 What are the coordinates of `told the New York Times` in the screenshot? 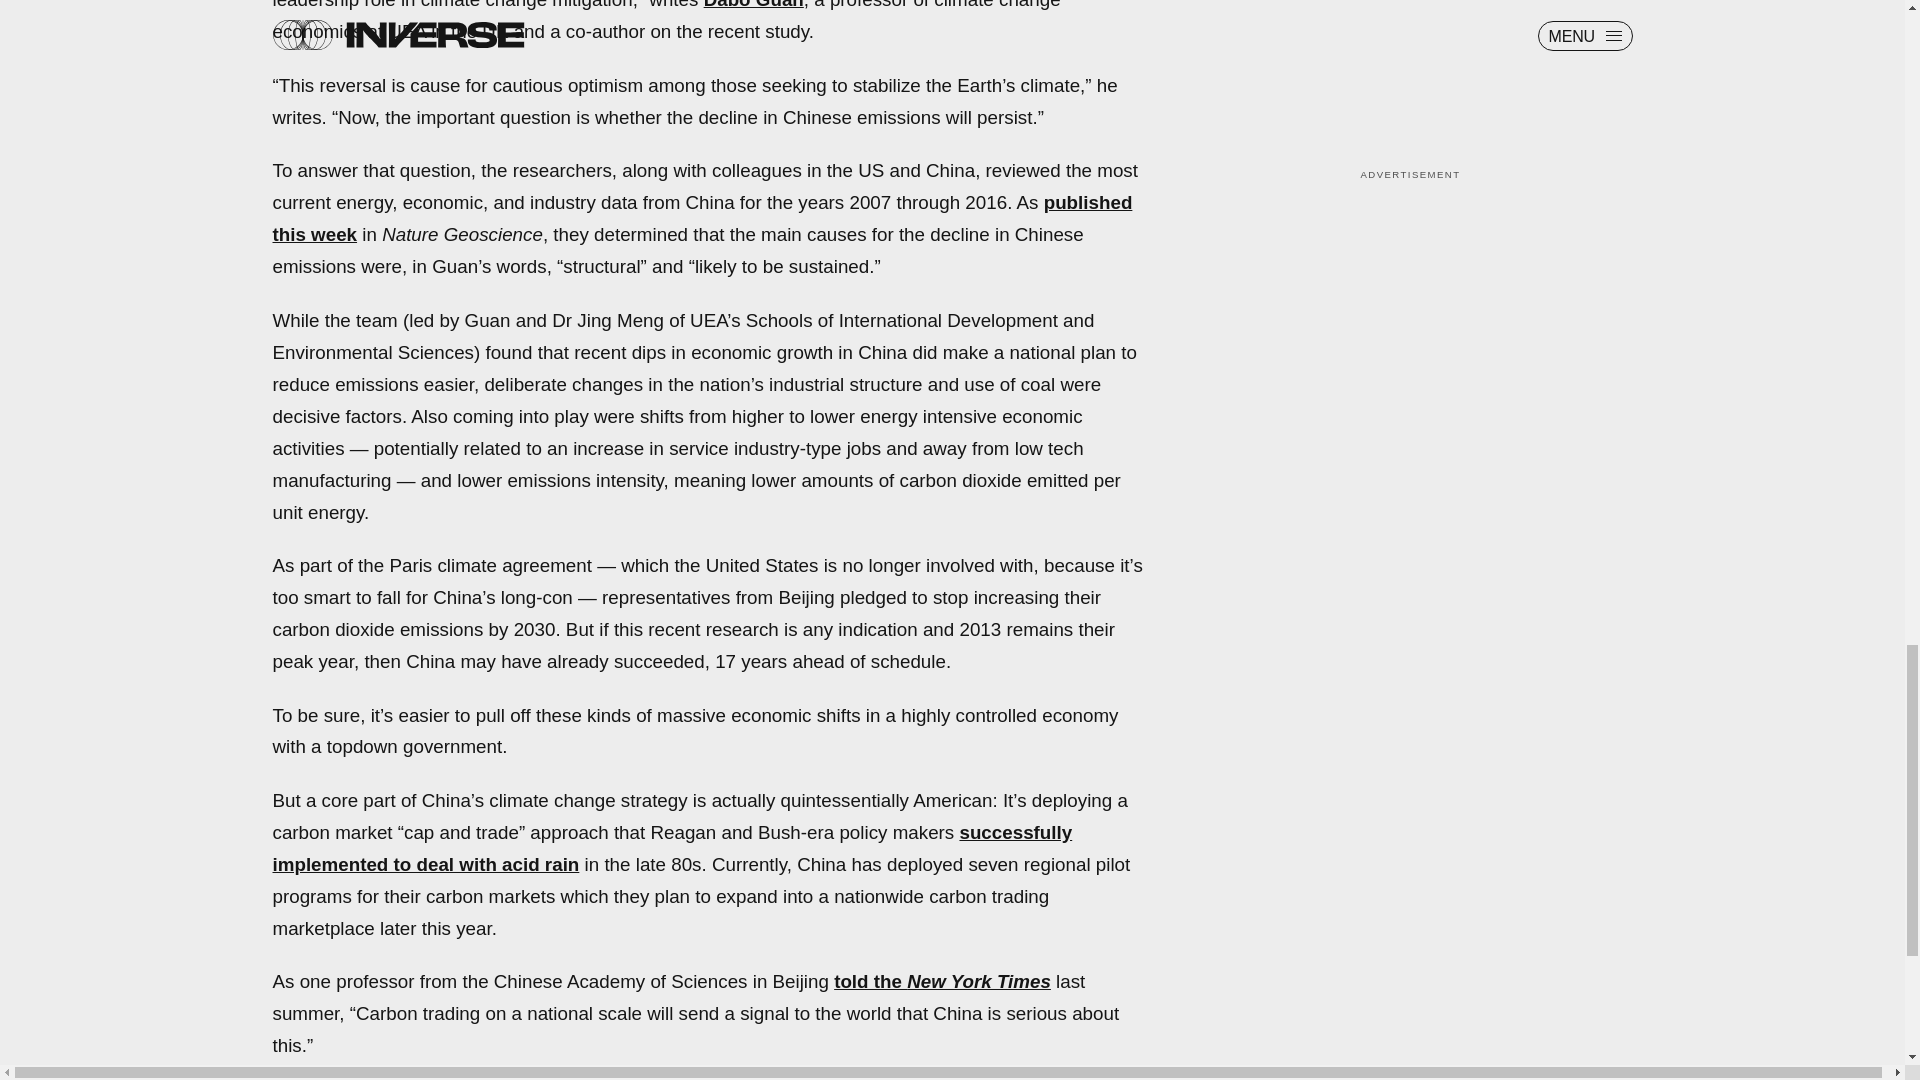 It's located at (942, 981).